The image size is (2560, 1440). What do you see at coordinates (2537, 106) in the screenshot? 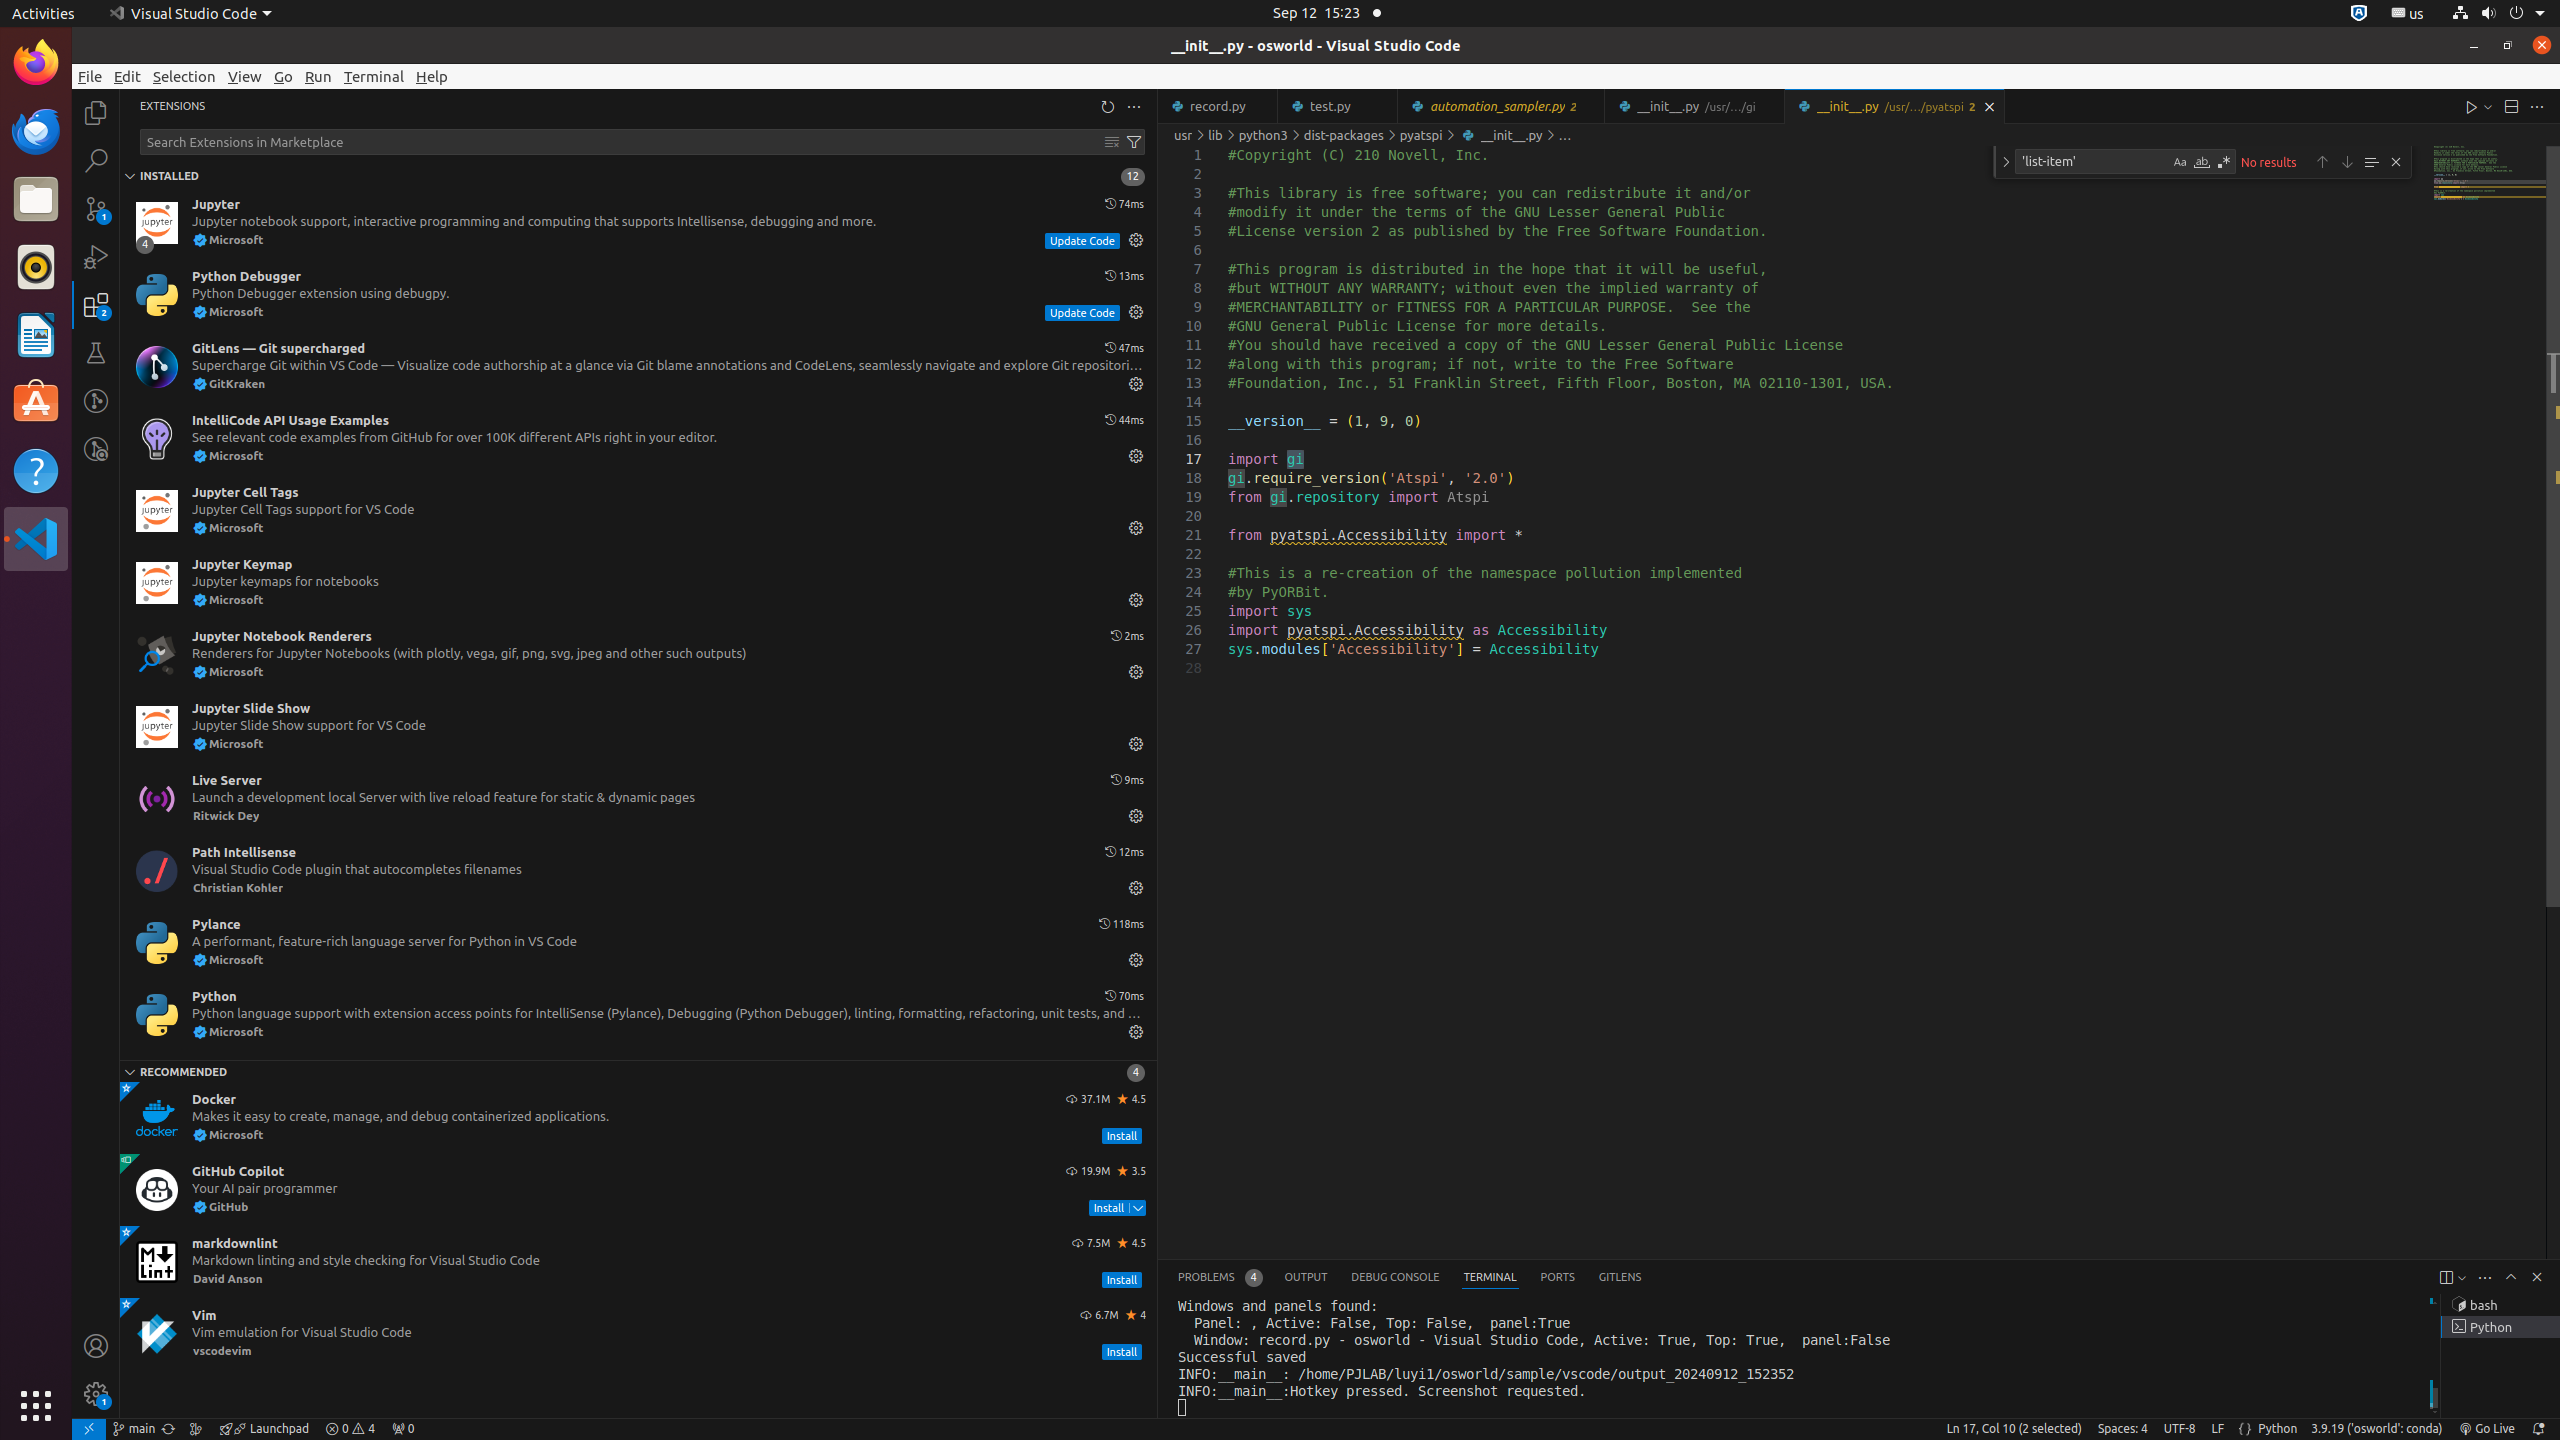
I see `More Actions...` at bounding box center [2537, 106].